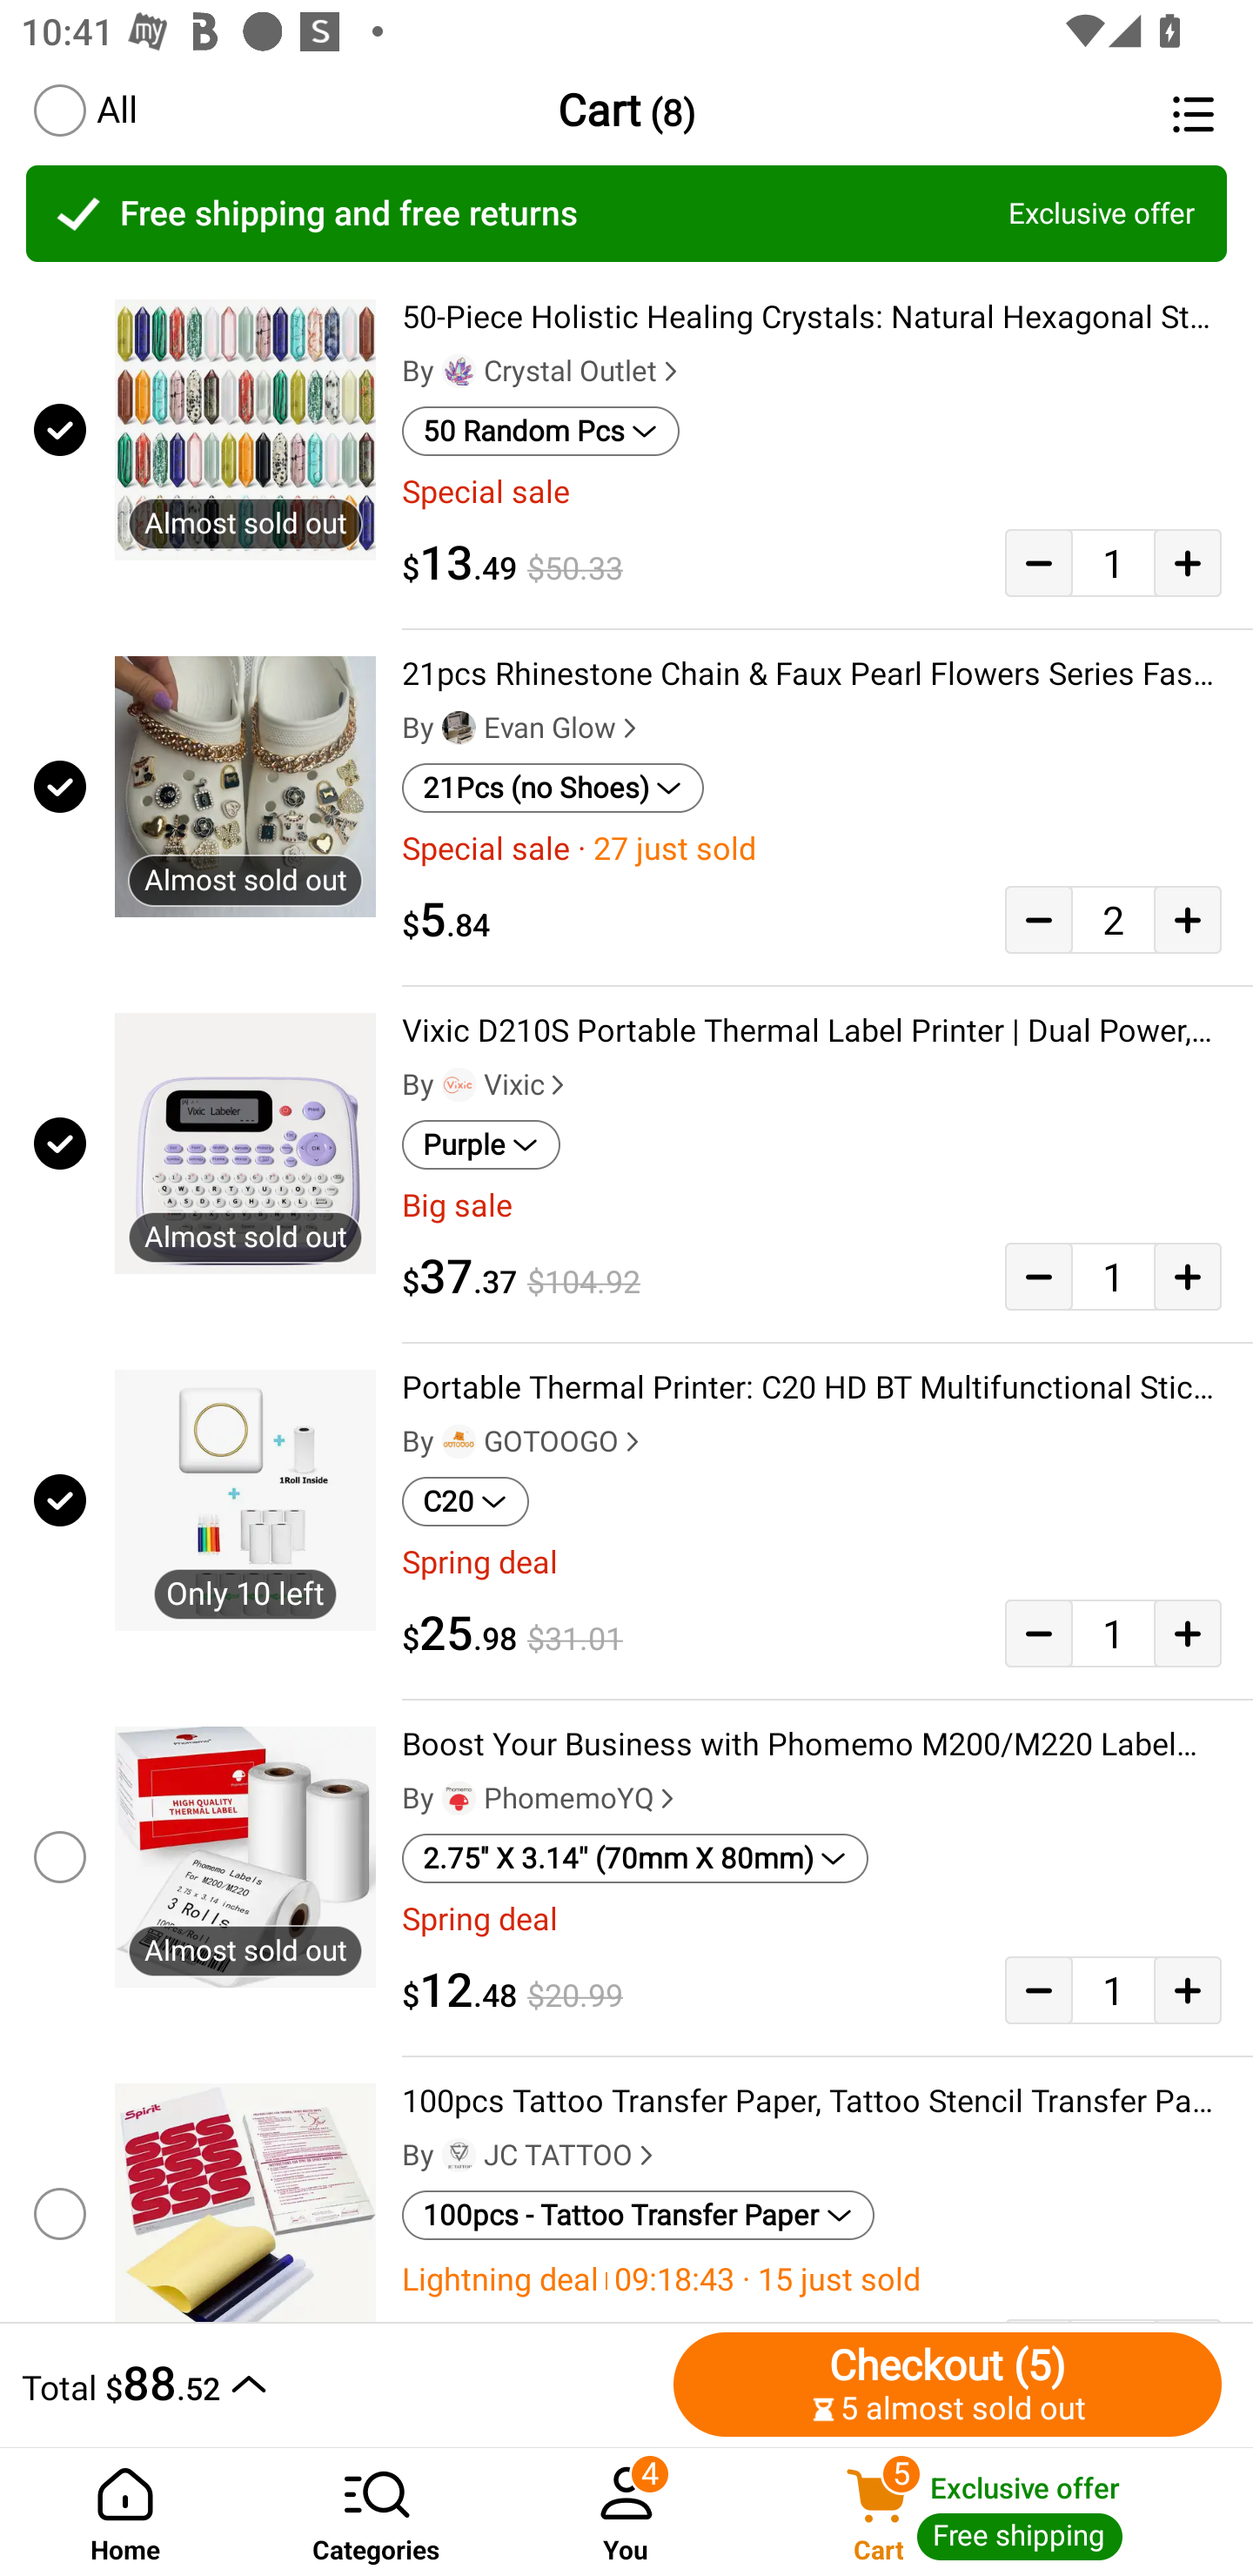 This screenshot has height=2576, width=1253. Describe the element at coordinates (1113, 1276) in the screenshot. I see `1` at that location.